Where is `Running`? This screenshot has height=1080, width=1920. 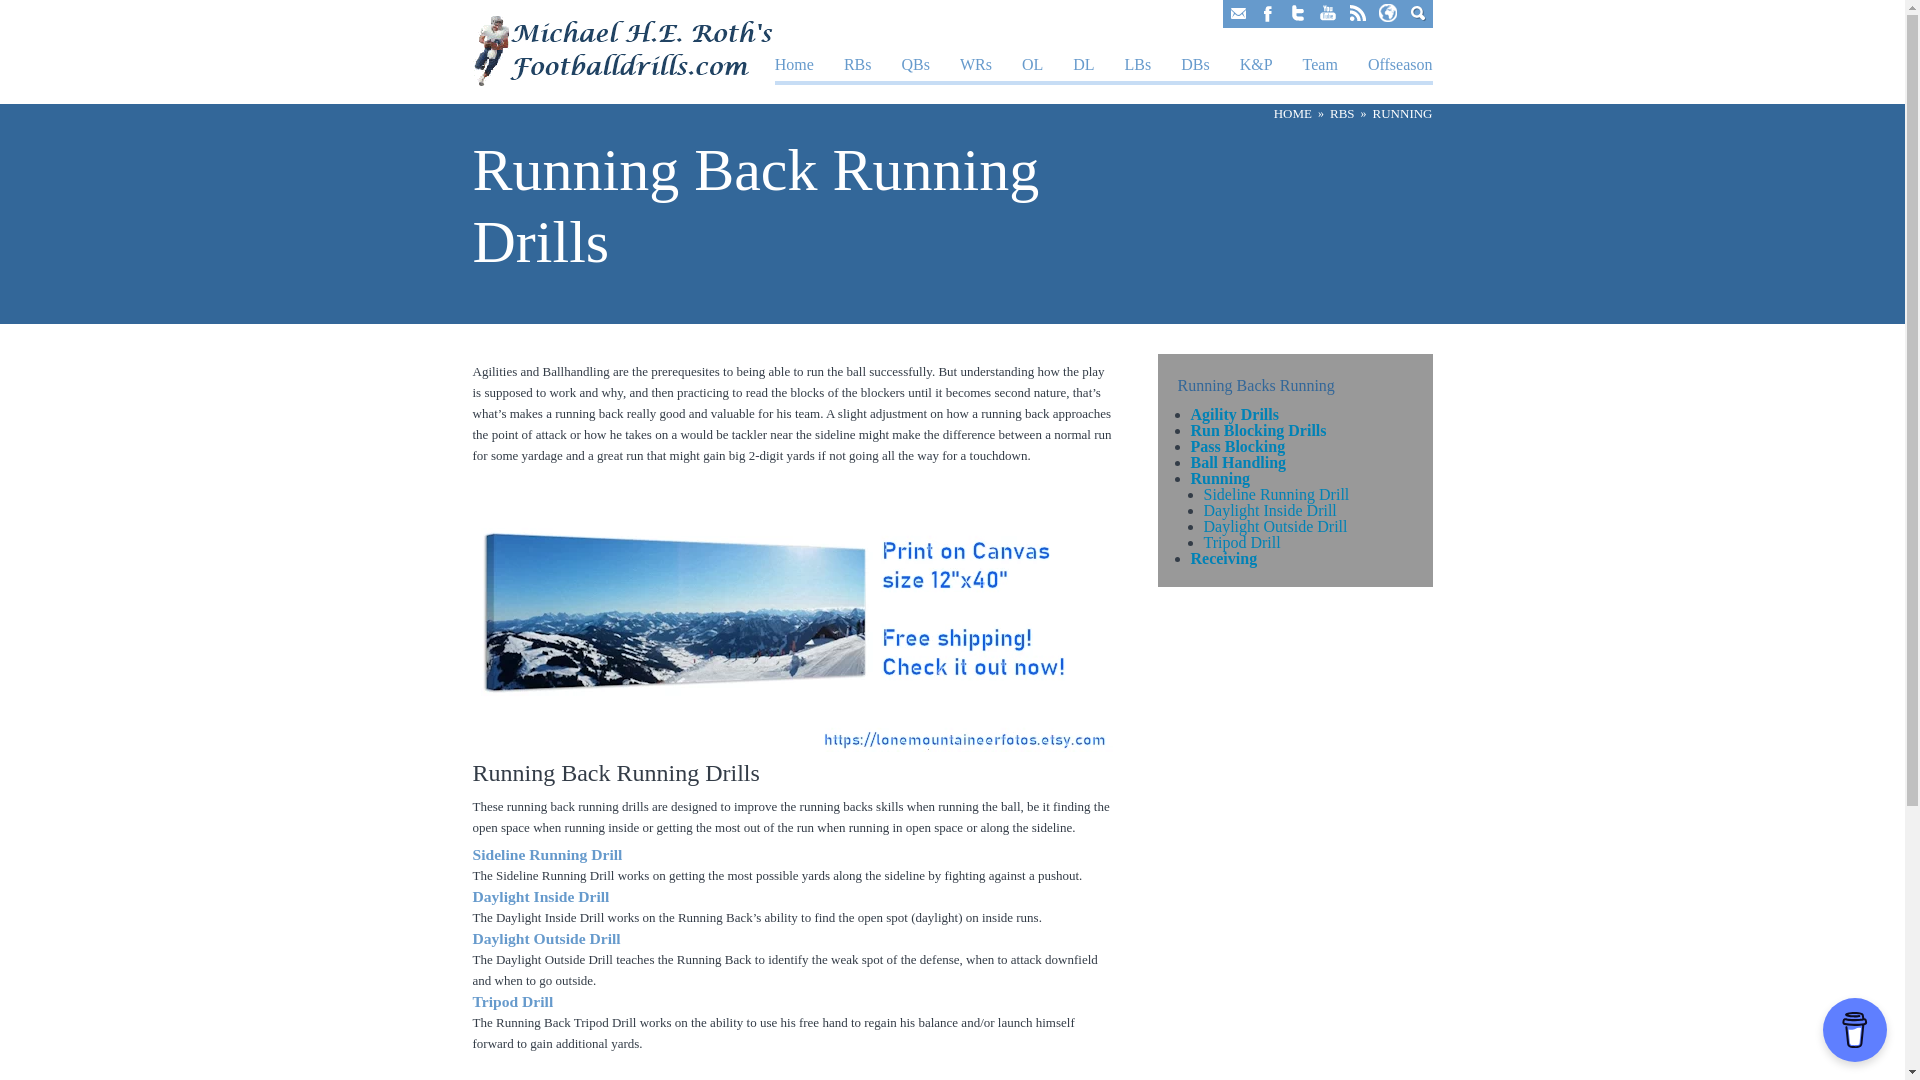
Running is located at coordinates (1220, 478).